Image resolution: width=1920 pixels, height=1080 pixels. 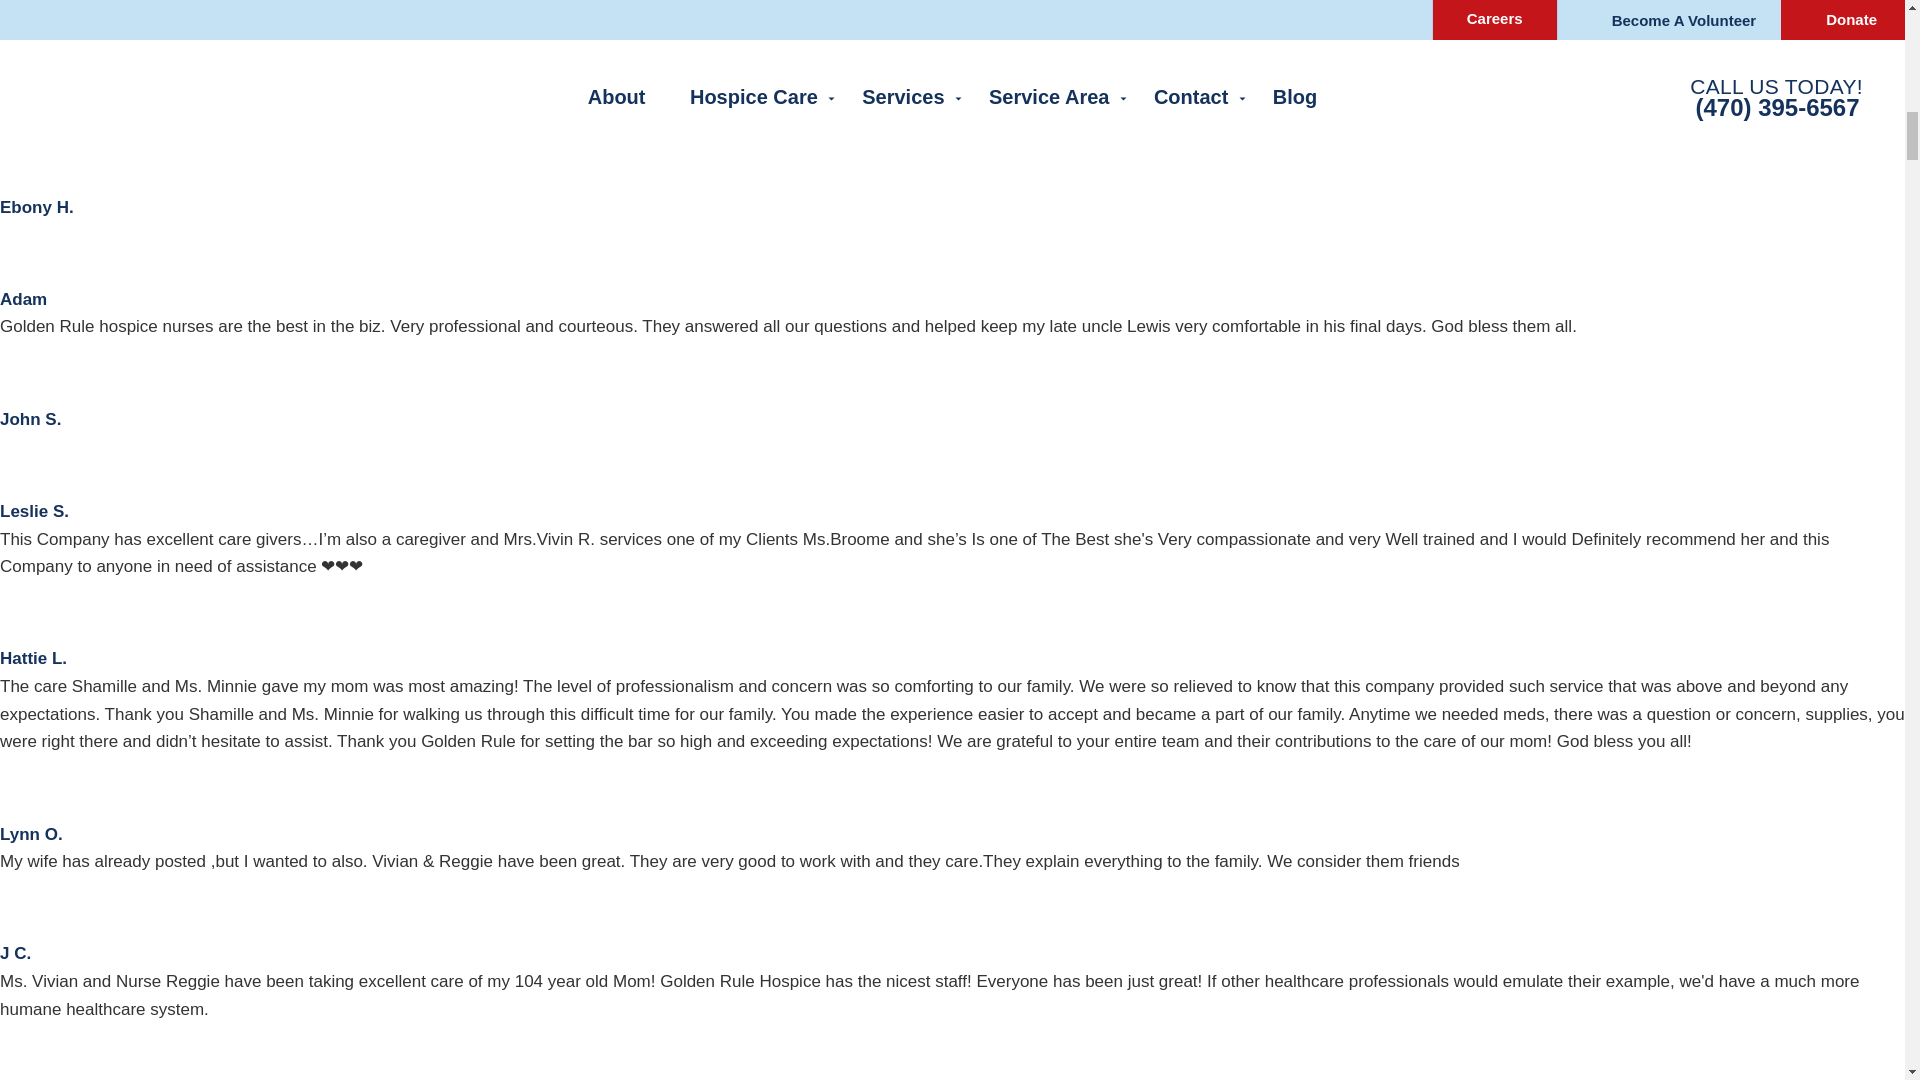 What do you see at coordinates (34, 511) in the screenshot?
I see `Leslie S.` at bounding box center [34, 511].